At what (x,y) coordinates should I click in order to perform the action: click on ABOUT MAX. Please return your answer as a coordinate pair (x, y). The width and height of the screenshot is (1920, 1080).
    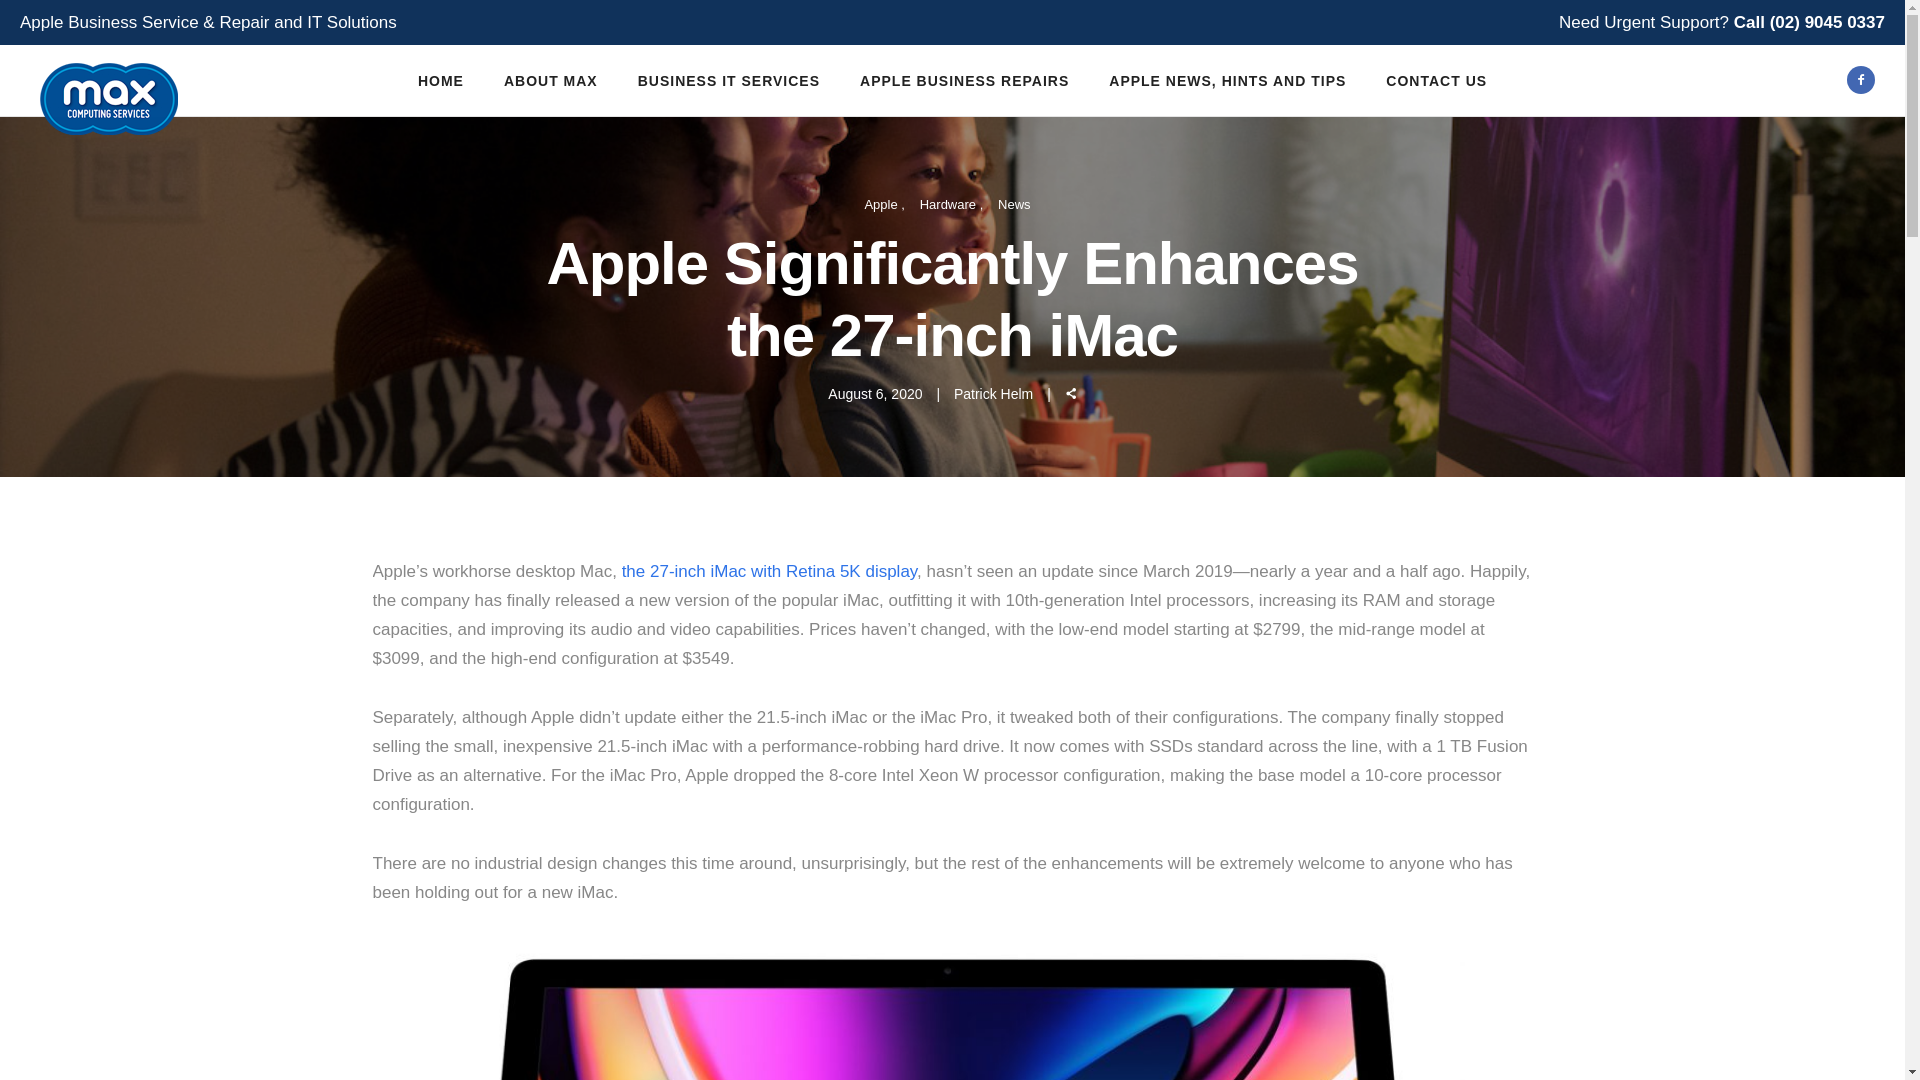
    Looking at the image, I should click on (551, 81).